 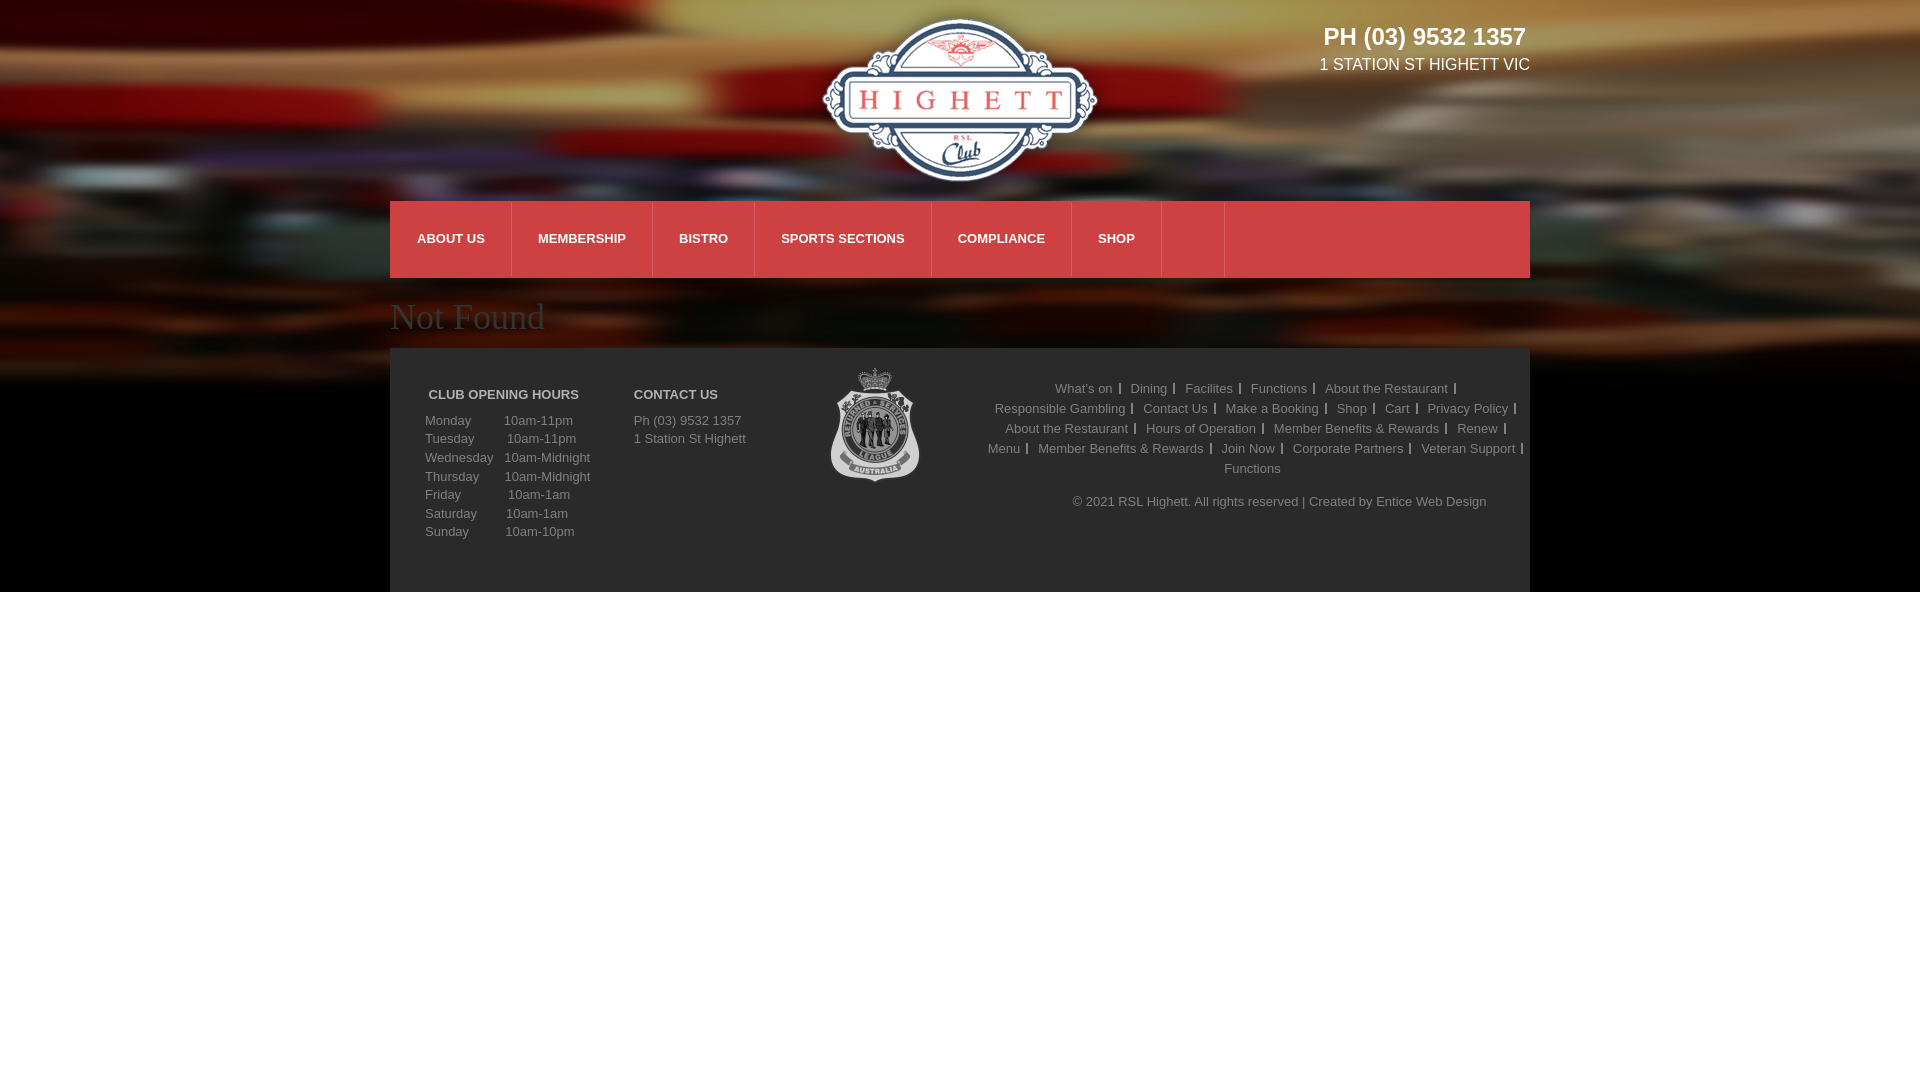 I want to click on Facilites, so click(x=1209, y=388).